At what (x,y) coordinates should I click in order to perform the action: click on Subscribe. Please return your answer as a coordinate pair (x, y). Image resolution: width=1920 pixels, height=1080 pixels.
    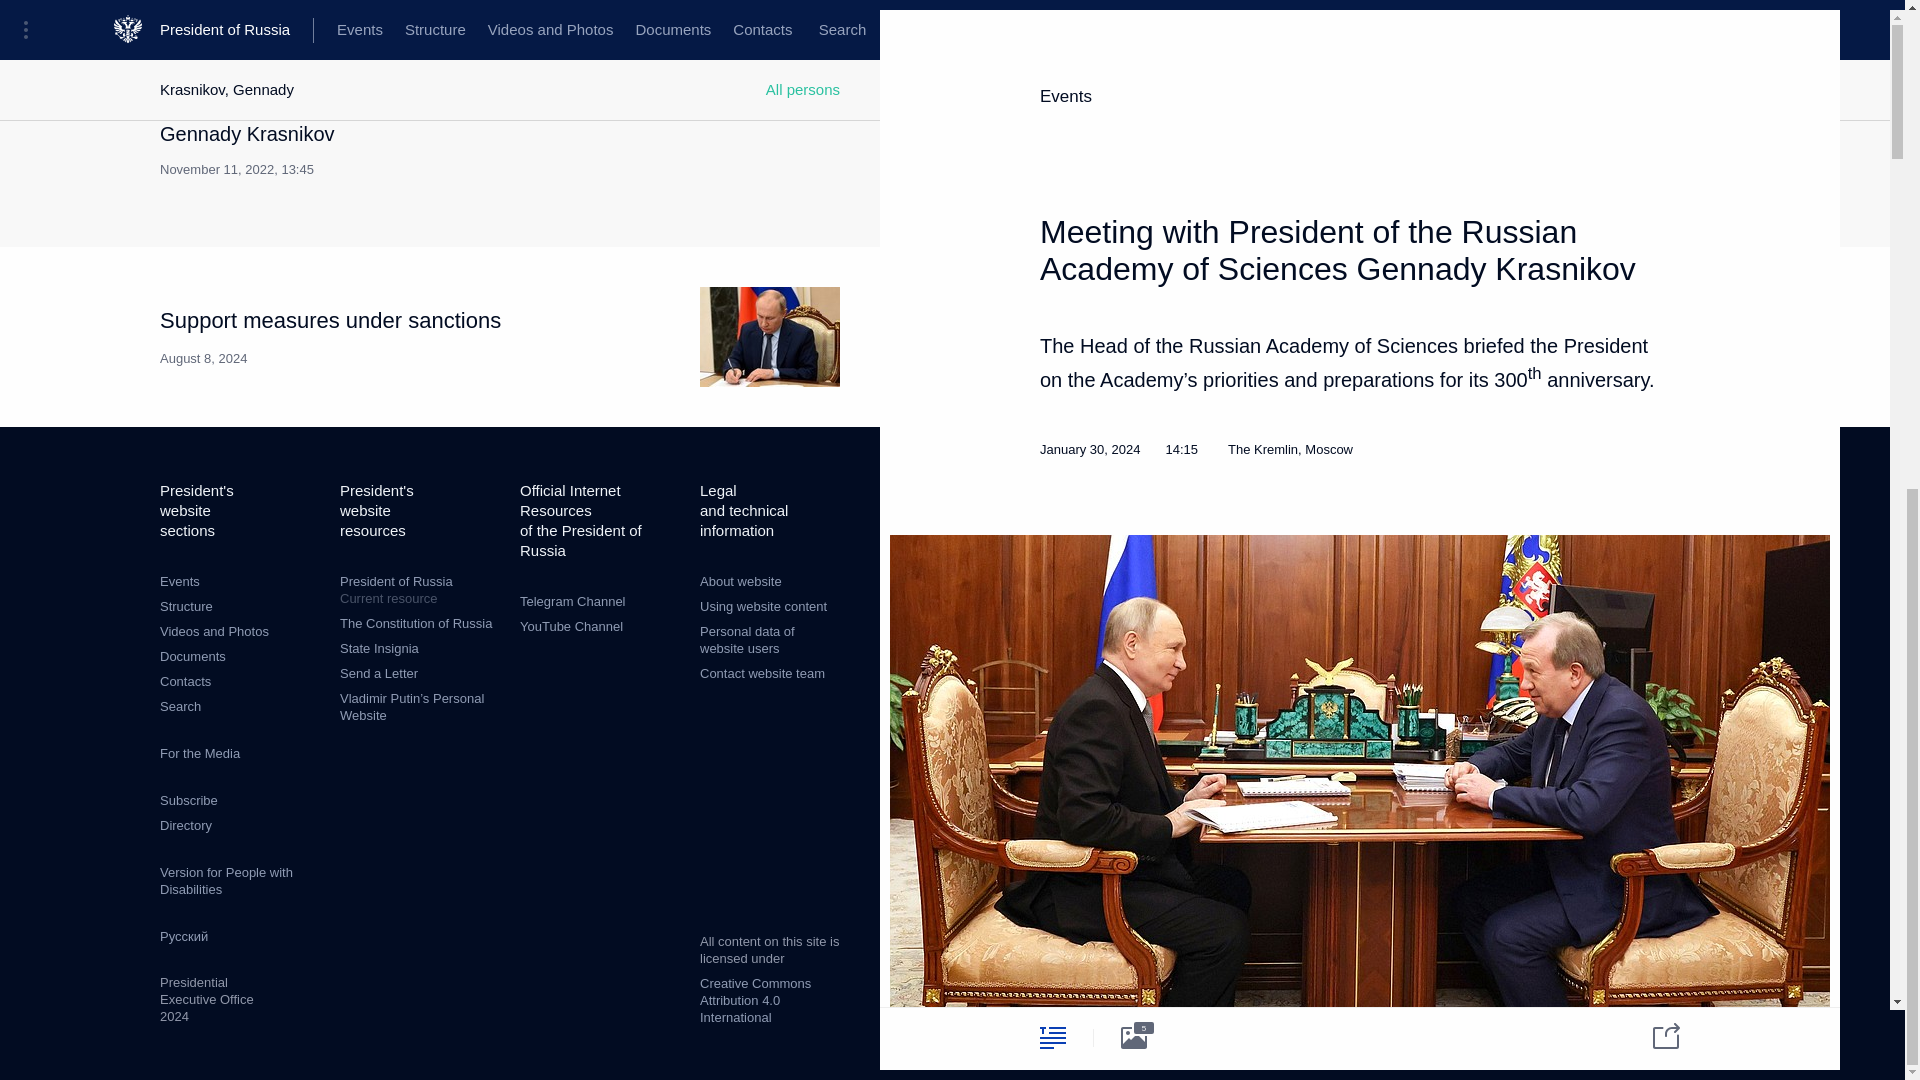
    Looking at the image, I should click on (188, 800).